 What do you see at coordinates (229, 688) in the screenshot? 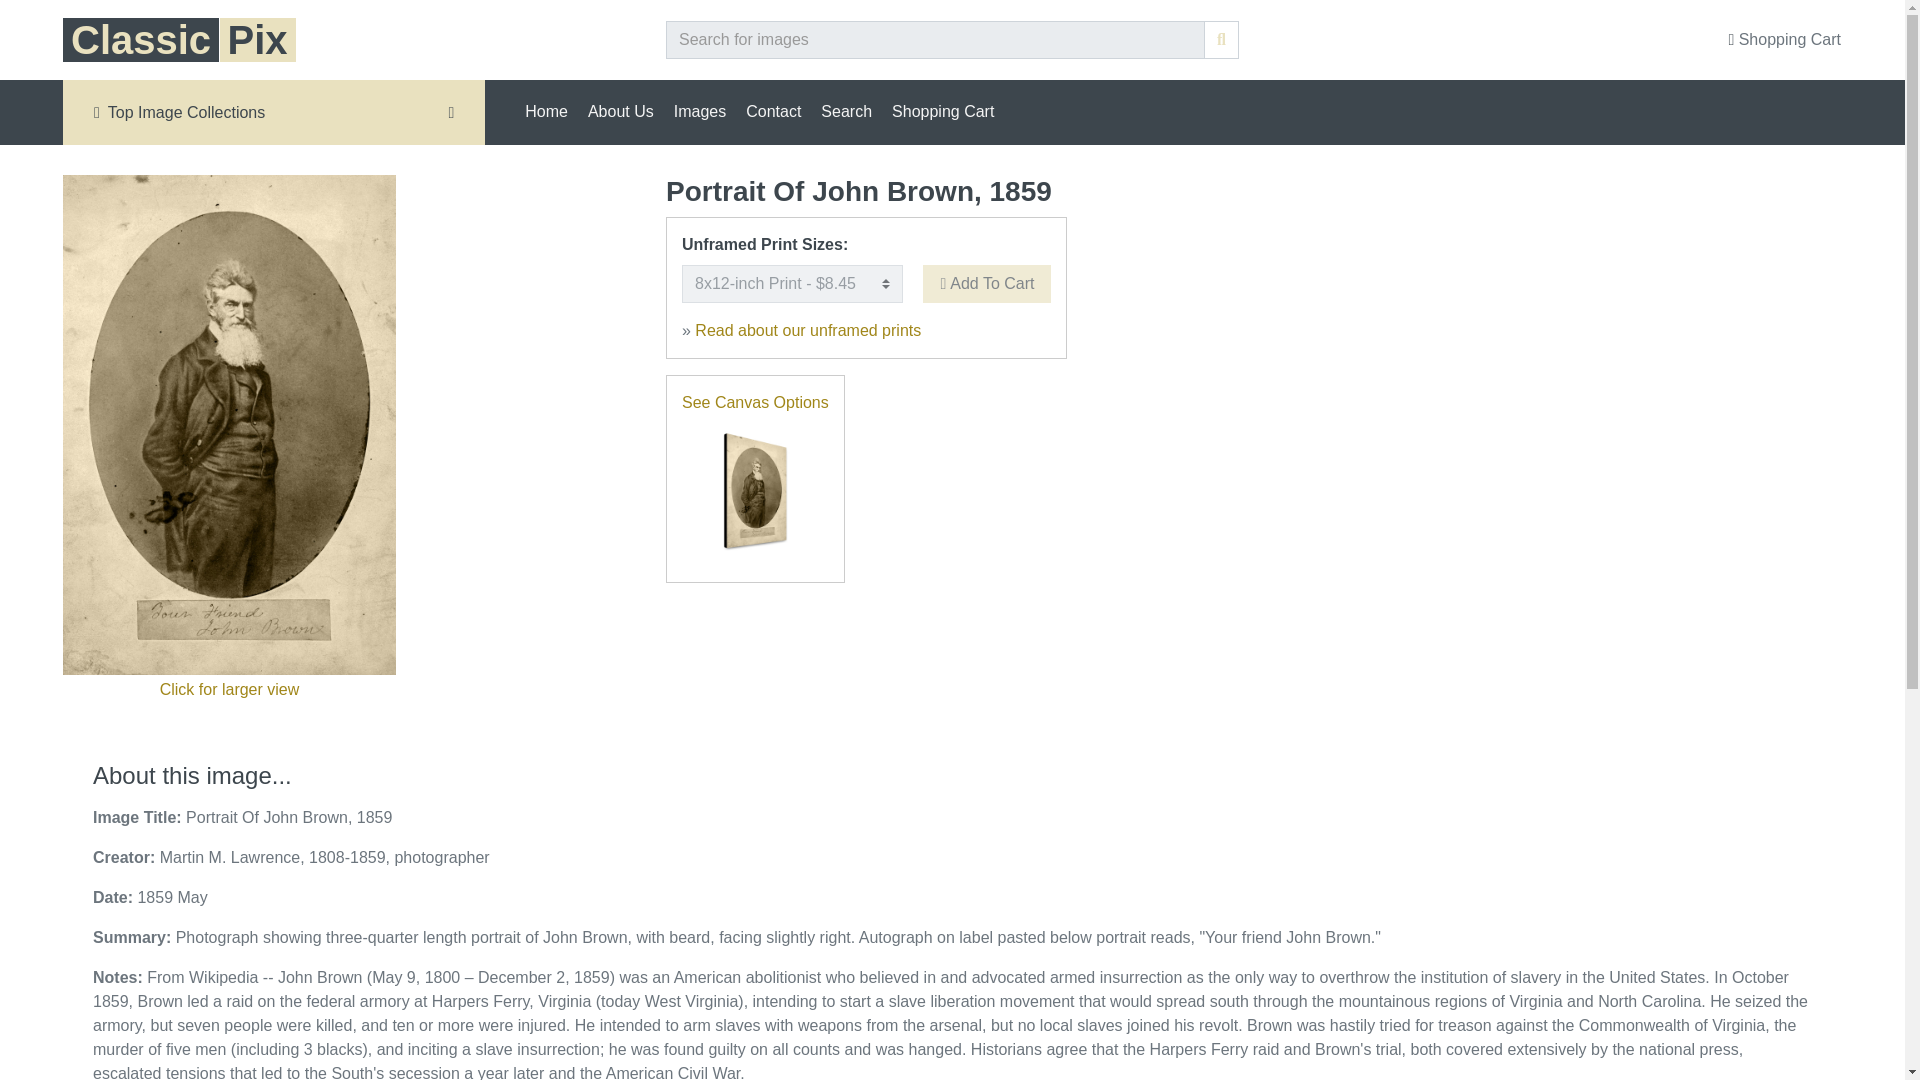
I see `Click for larger view` at bounding box center [229, 688].